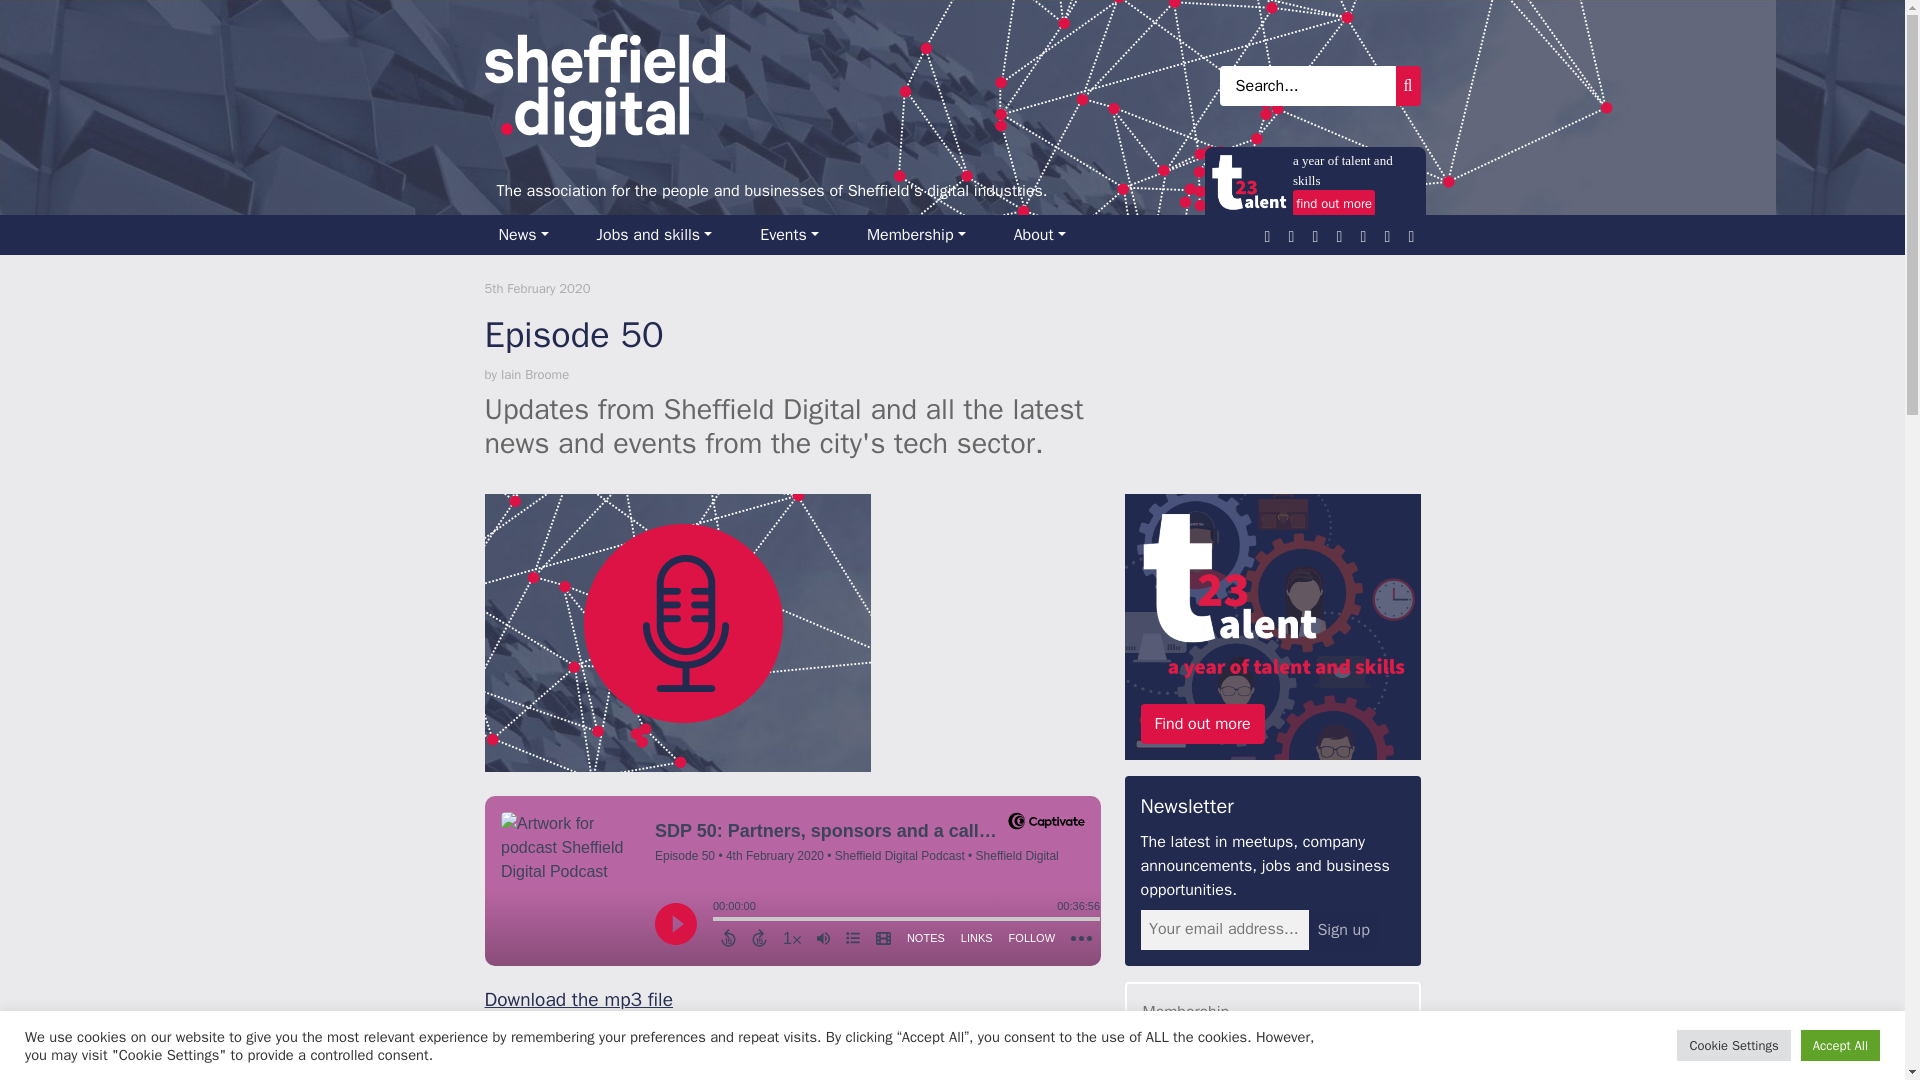 This screenshot has width=1920, height=1080. What do you see at coordinates (924, 234) in the screenshot?
I see `Membership` at bounding box center [924, 234].